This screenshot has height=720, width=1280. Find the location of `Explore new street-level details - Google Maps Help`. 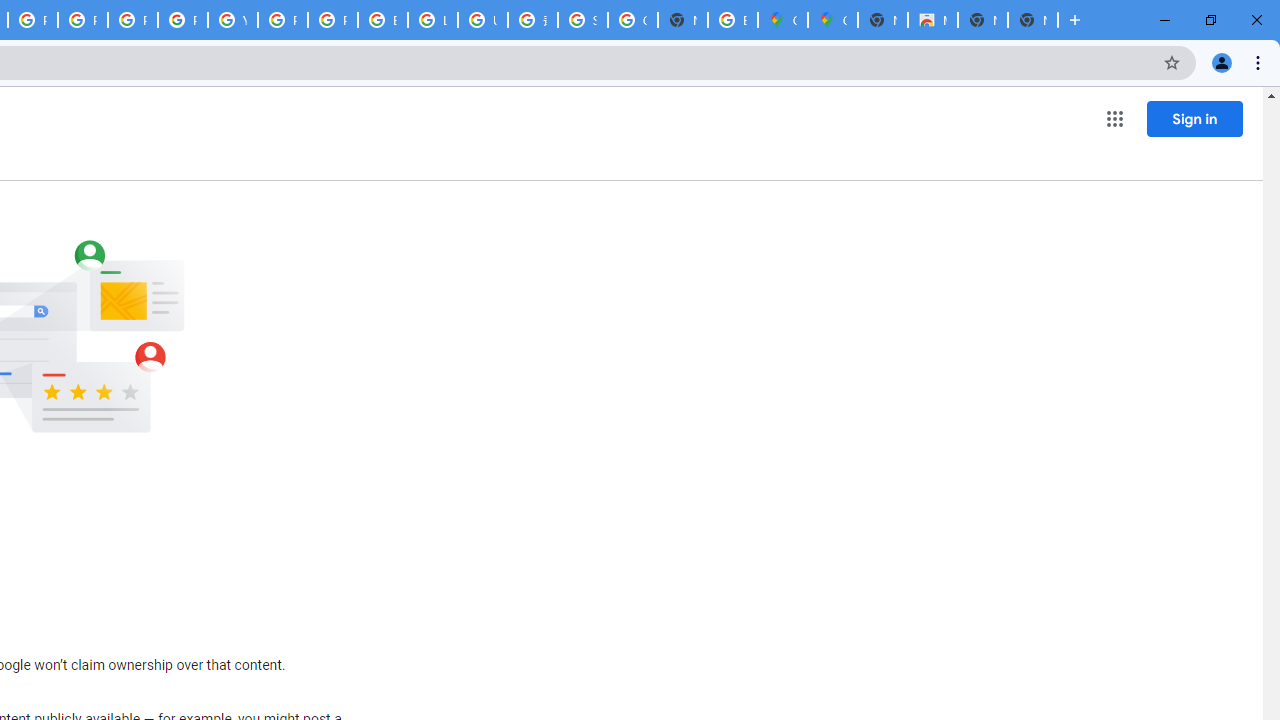

Explore new street-level details - Google Maps Help is located at coordinates (732, 20).